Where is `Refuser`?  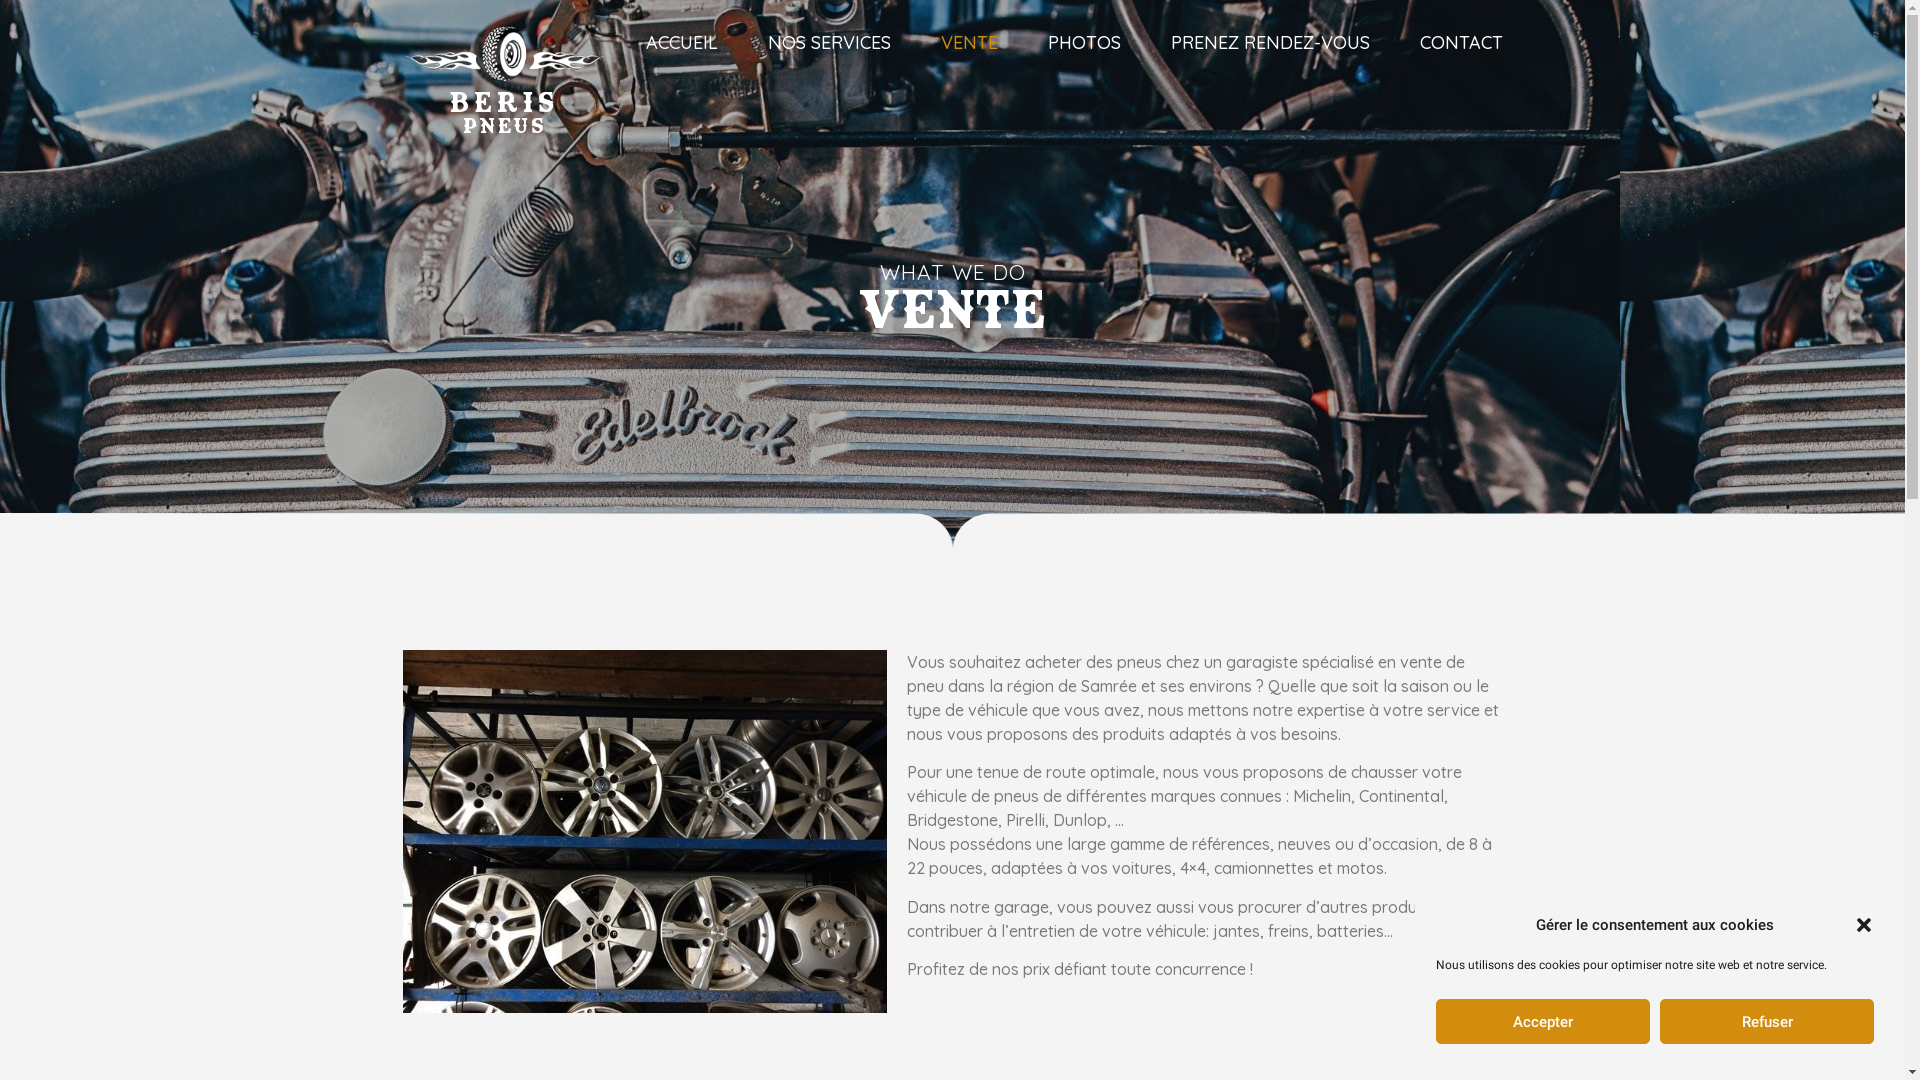 Refuser is located at coordinates (1767, 1022).